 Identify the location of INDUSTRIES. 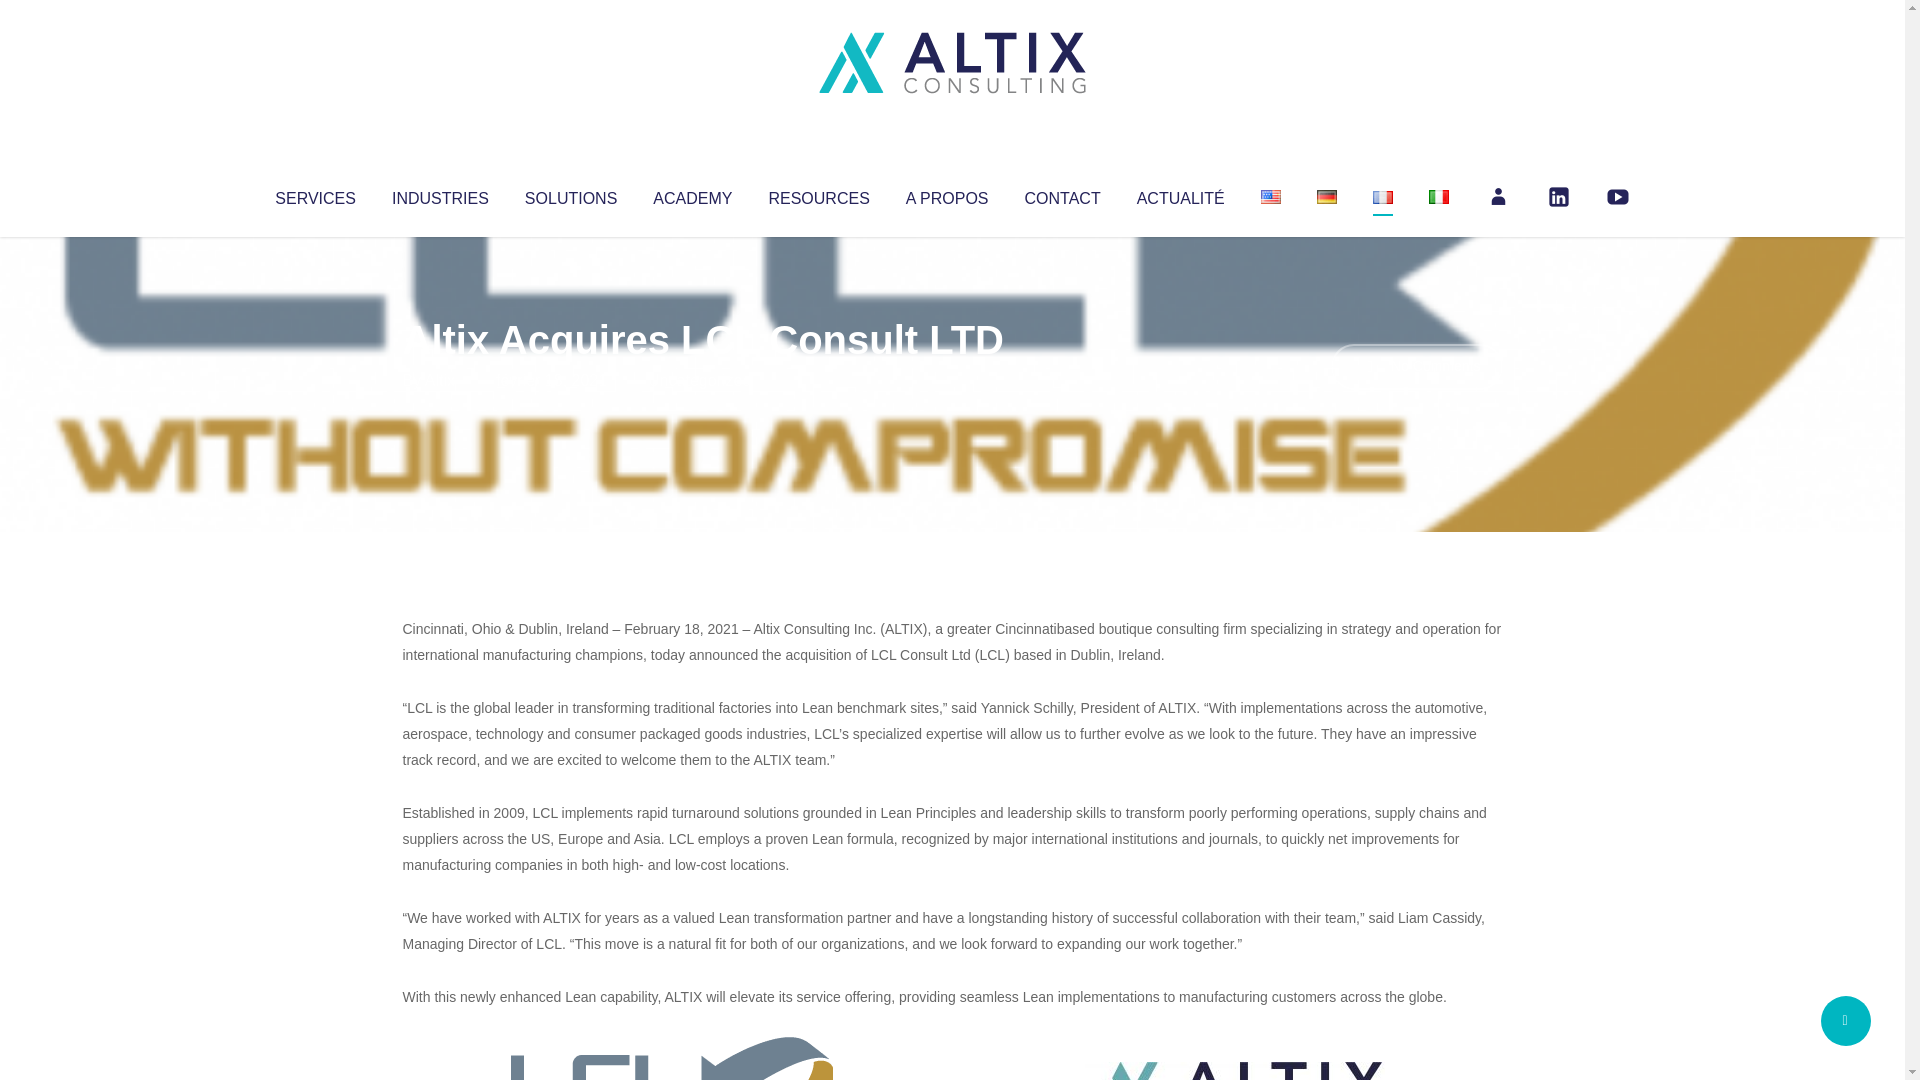
(440, 194).